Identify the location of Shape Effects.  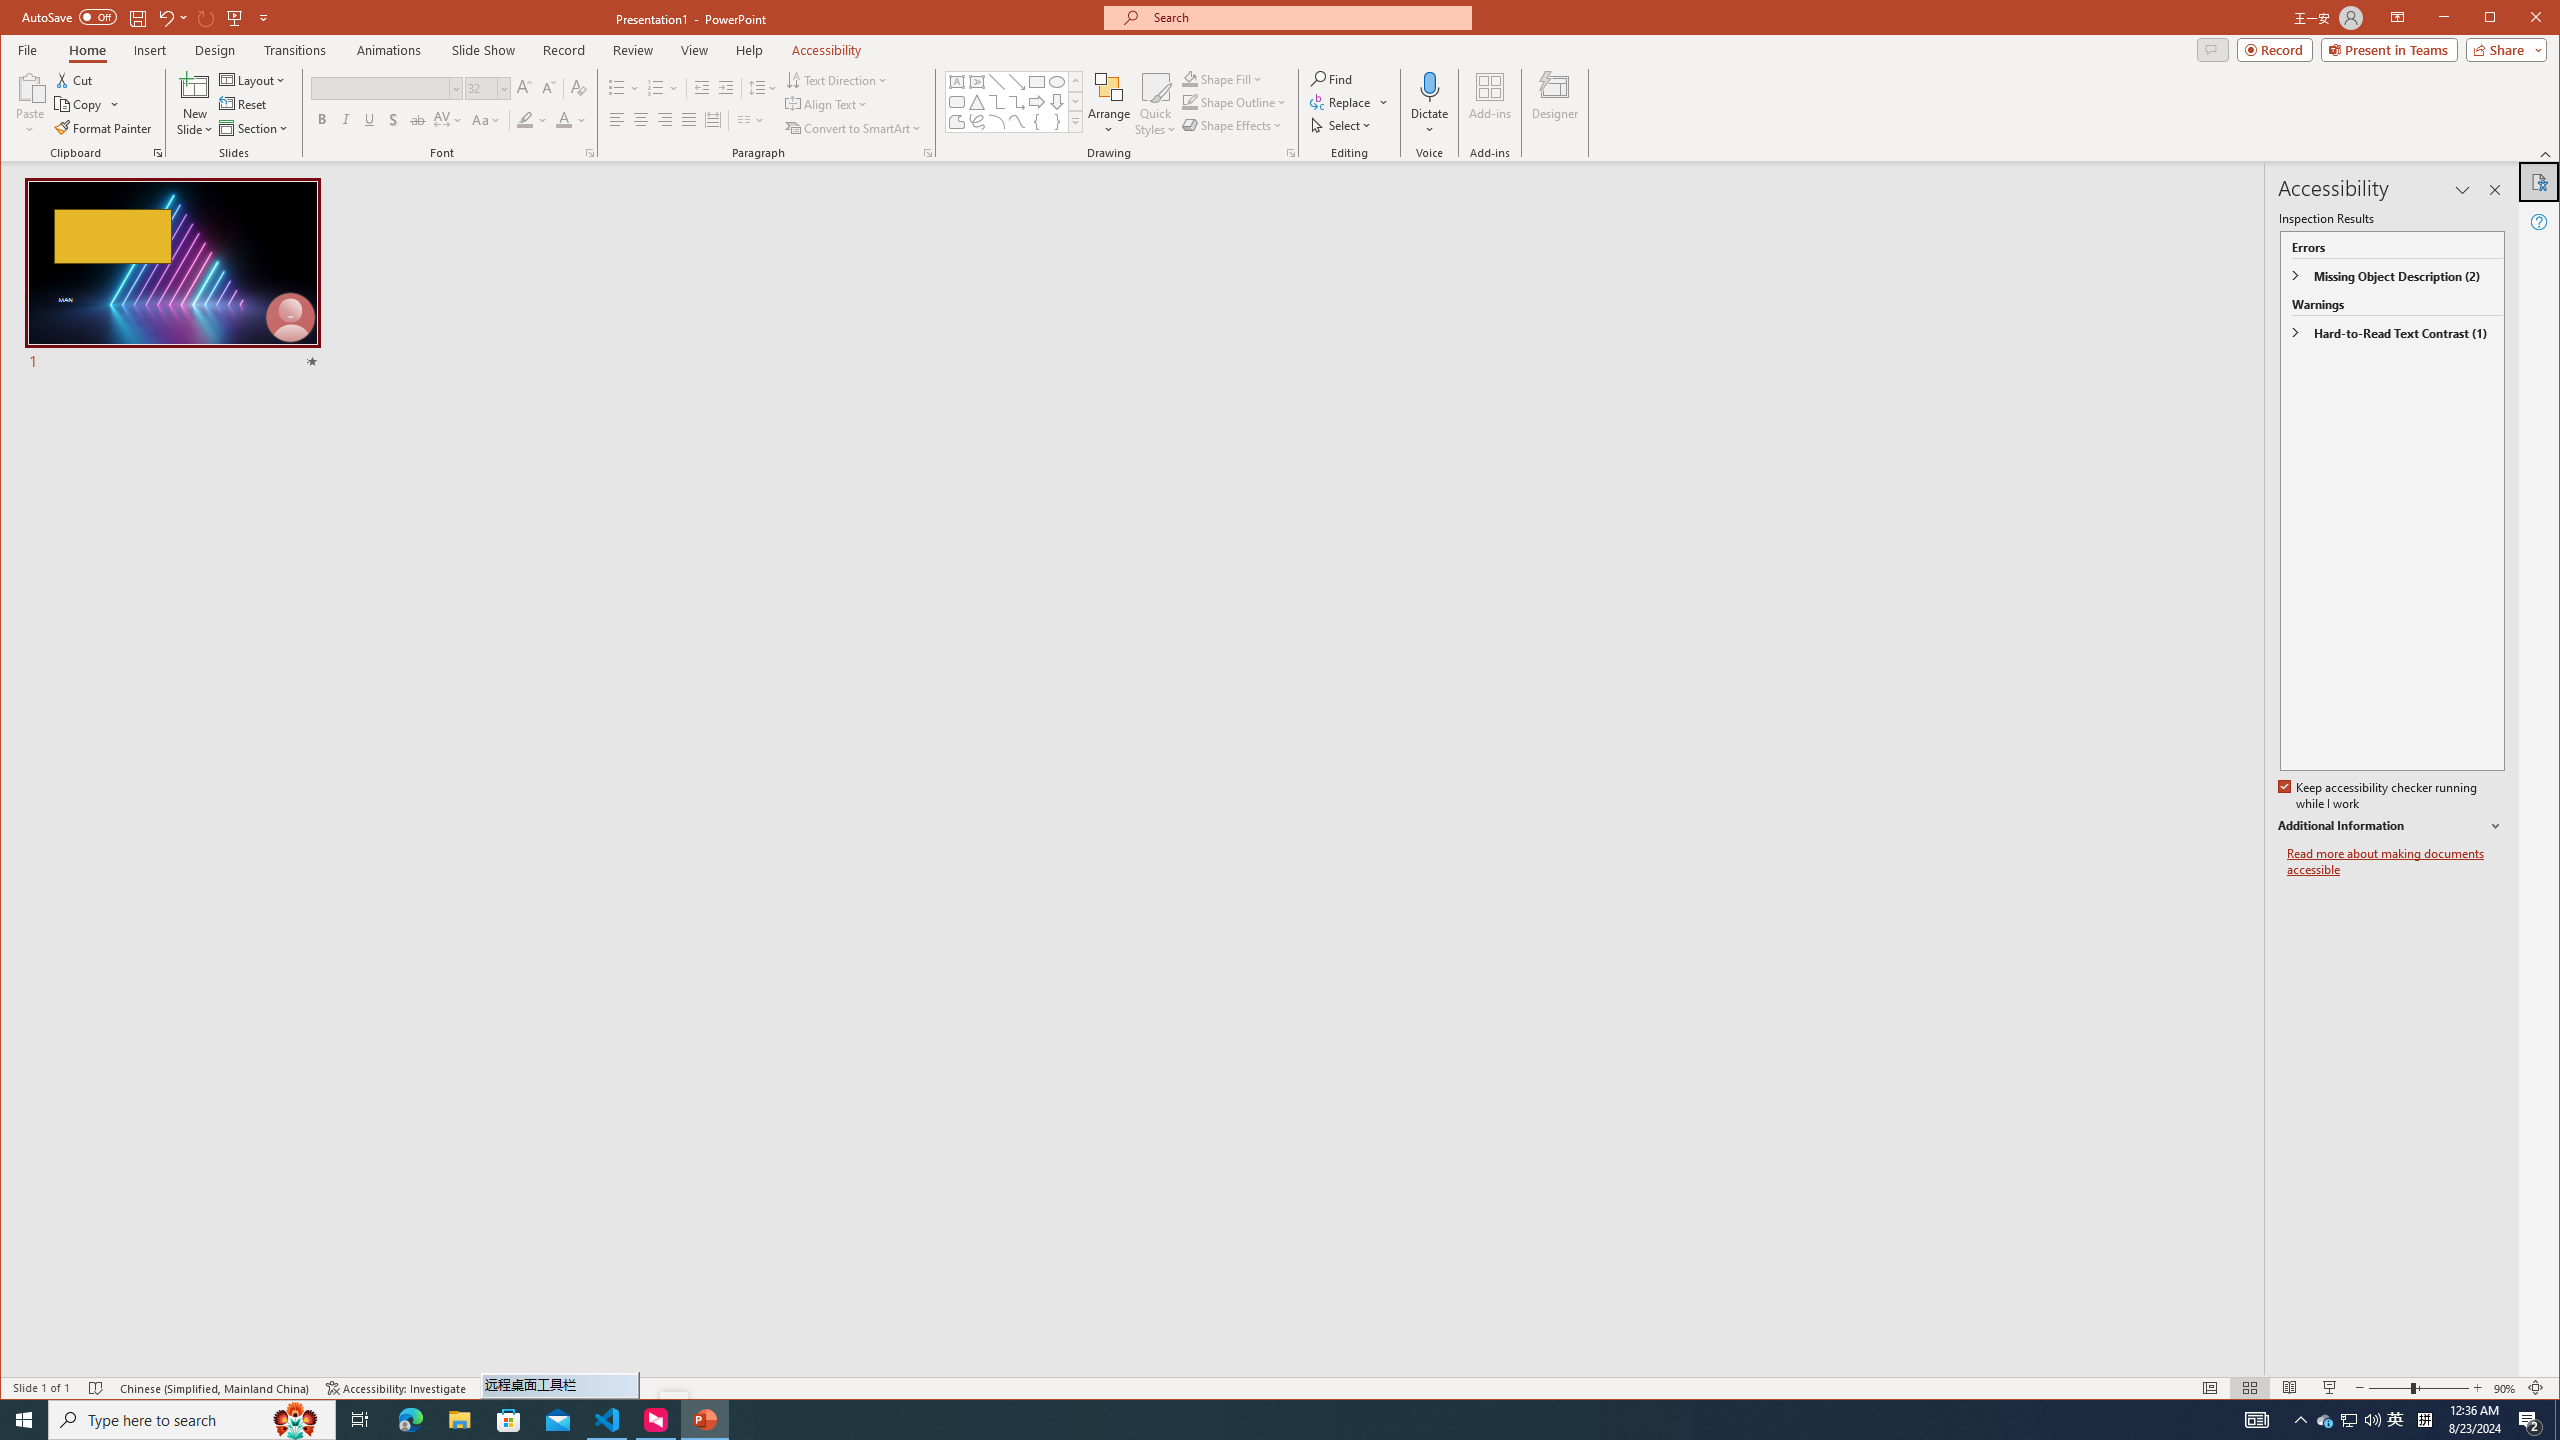
(1235, 124).